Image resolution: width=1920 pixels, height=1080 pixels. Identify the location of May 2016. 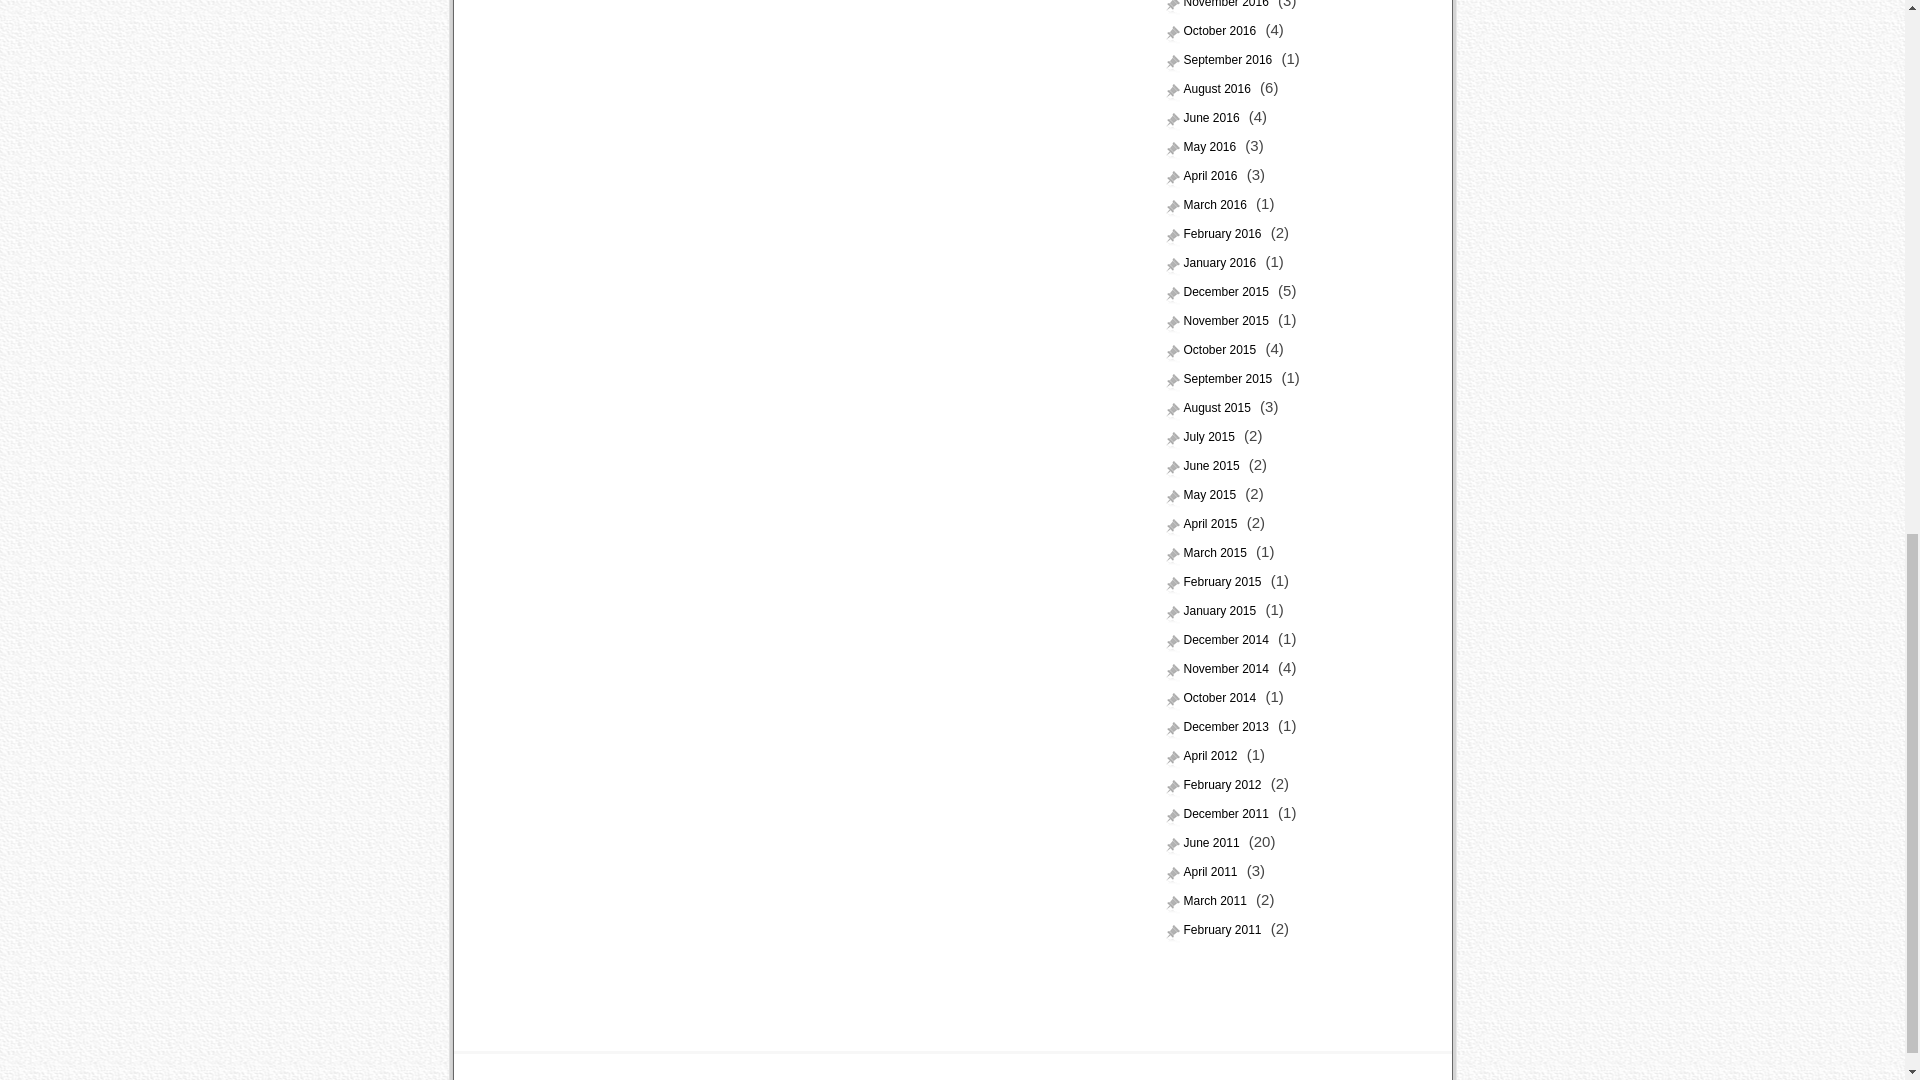
(1204, 148).